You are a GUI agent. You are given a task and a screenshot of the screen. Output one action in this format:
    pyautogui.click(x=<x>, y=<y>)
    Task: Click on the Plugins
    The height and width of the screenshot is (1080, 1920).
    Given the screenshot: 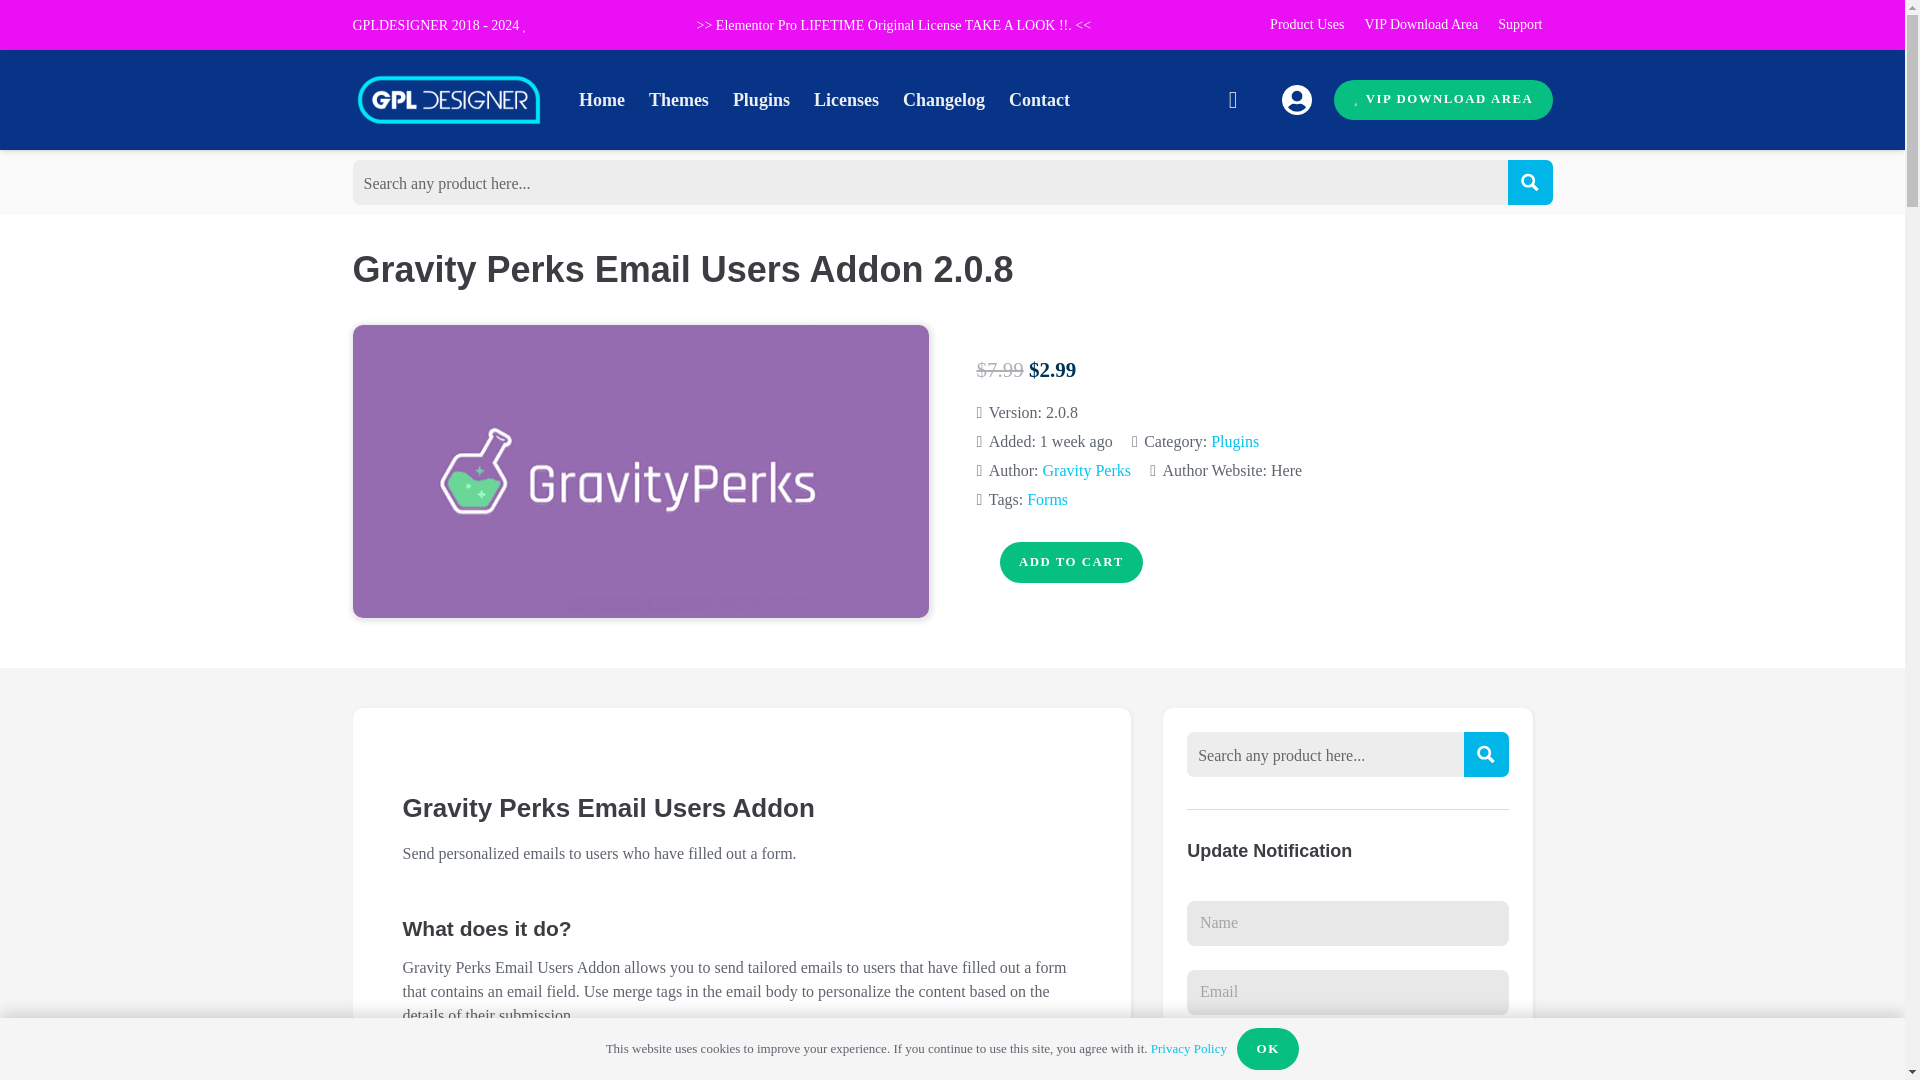 What is the action you would take?
    pyautogui.click(x=1235, y=442)
    